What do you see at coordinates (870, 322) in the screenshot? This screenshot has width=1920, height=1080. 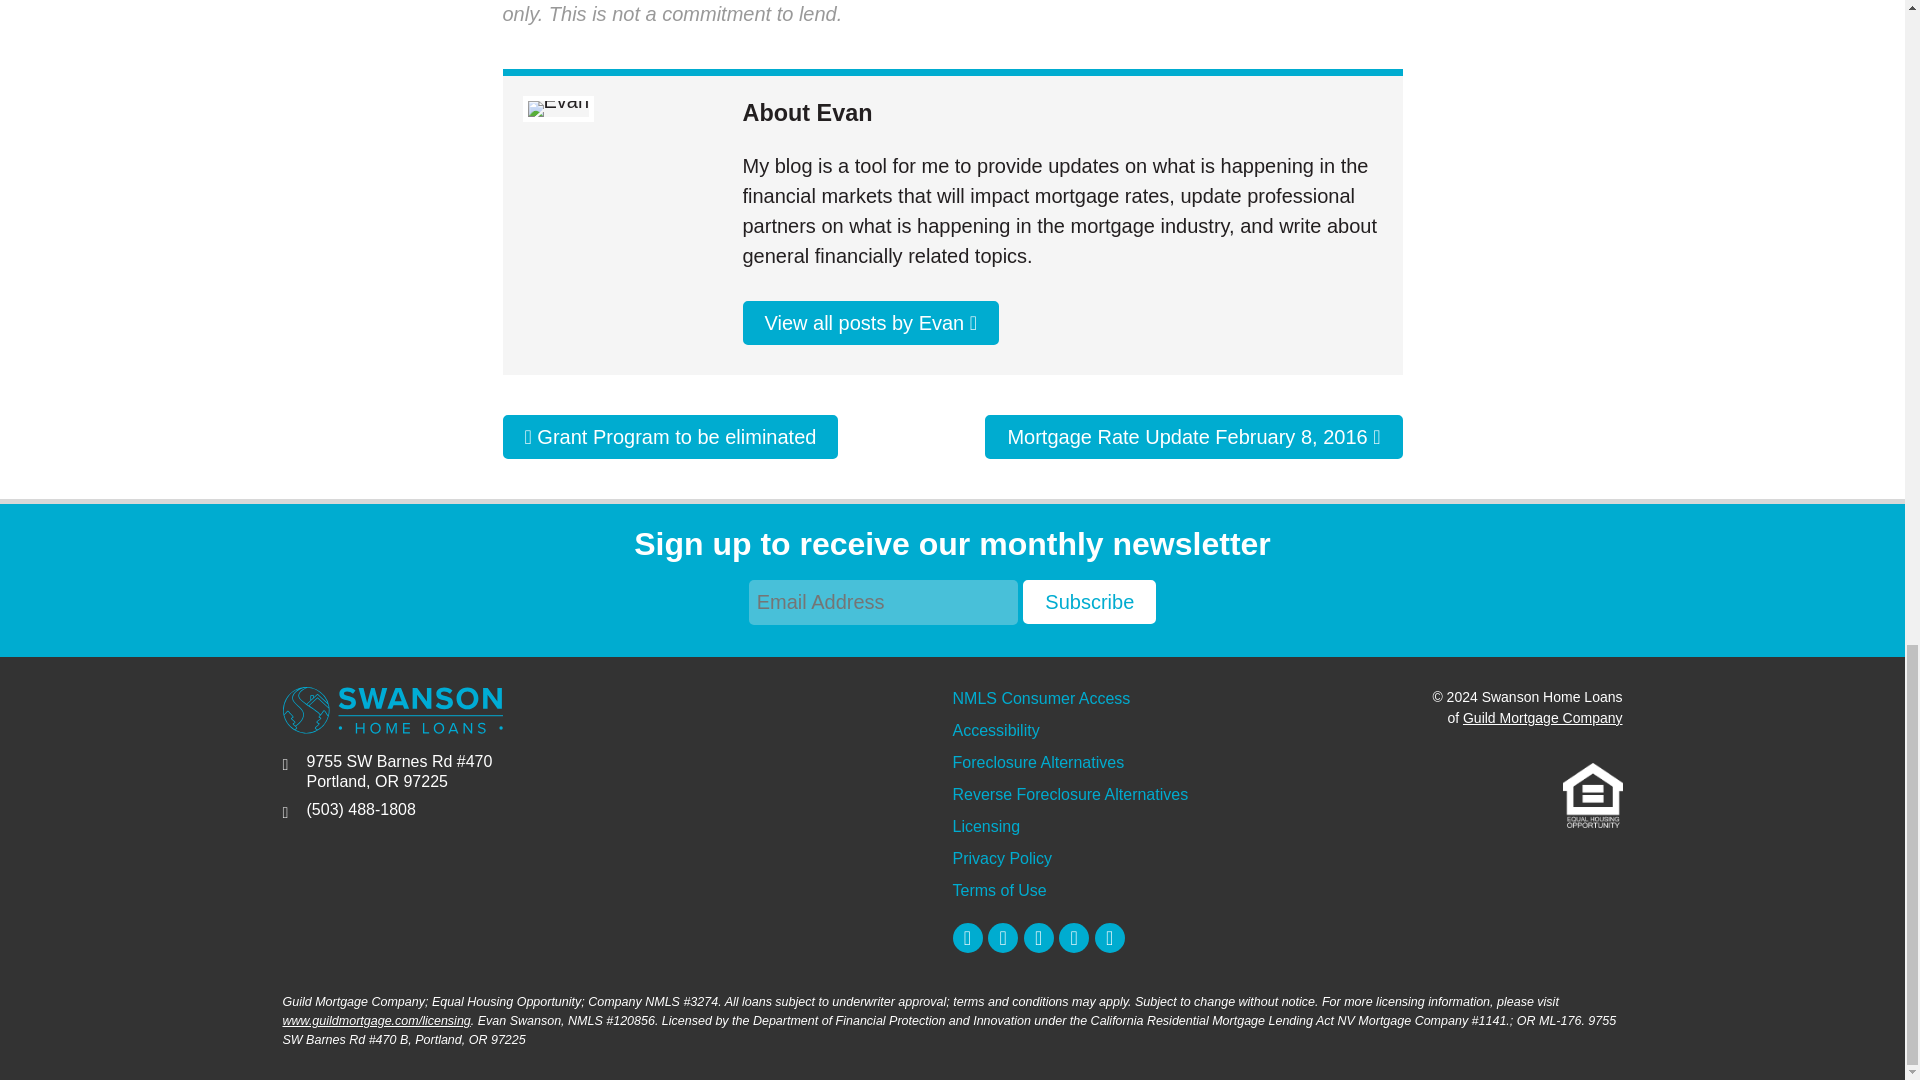 I see `View all posts by Evan` at bounding box center [870, 322].